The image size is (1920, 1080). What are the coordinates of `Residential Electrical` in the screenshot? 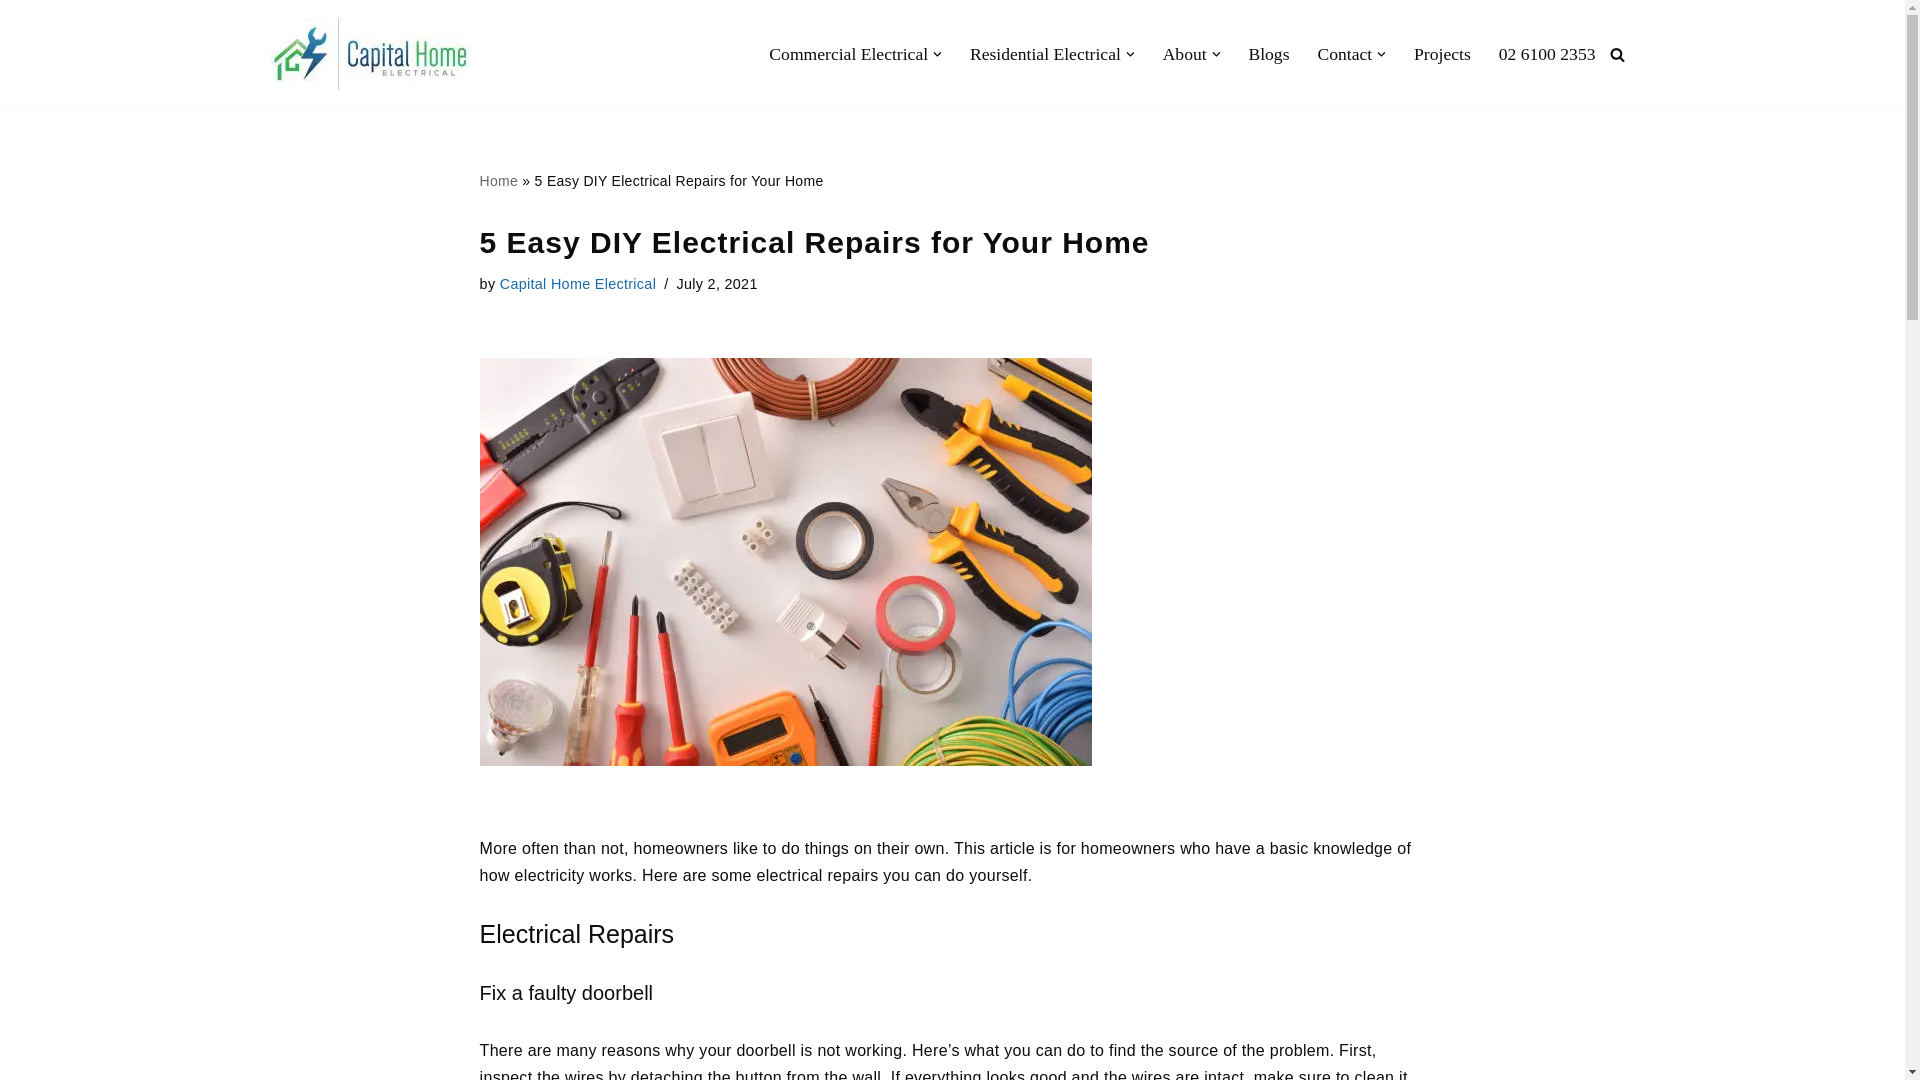 It's located at (1045, 53).